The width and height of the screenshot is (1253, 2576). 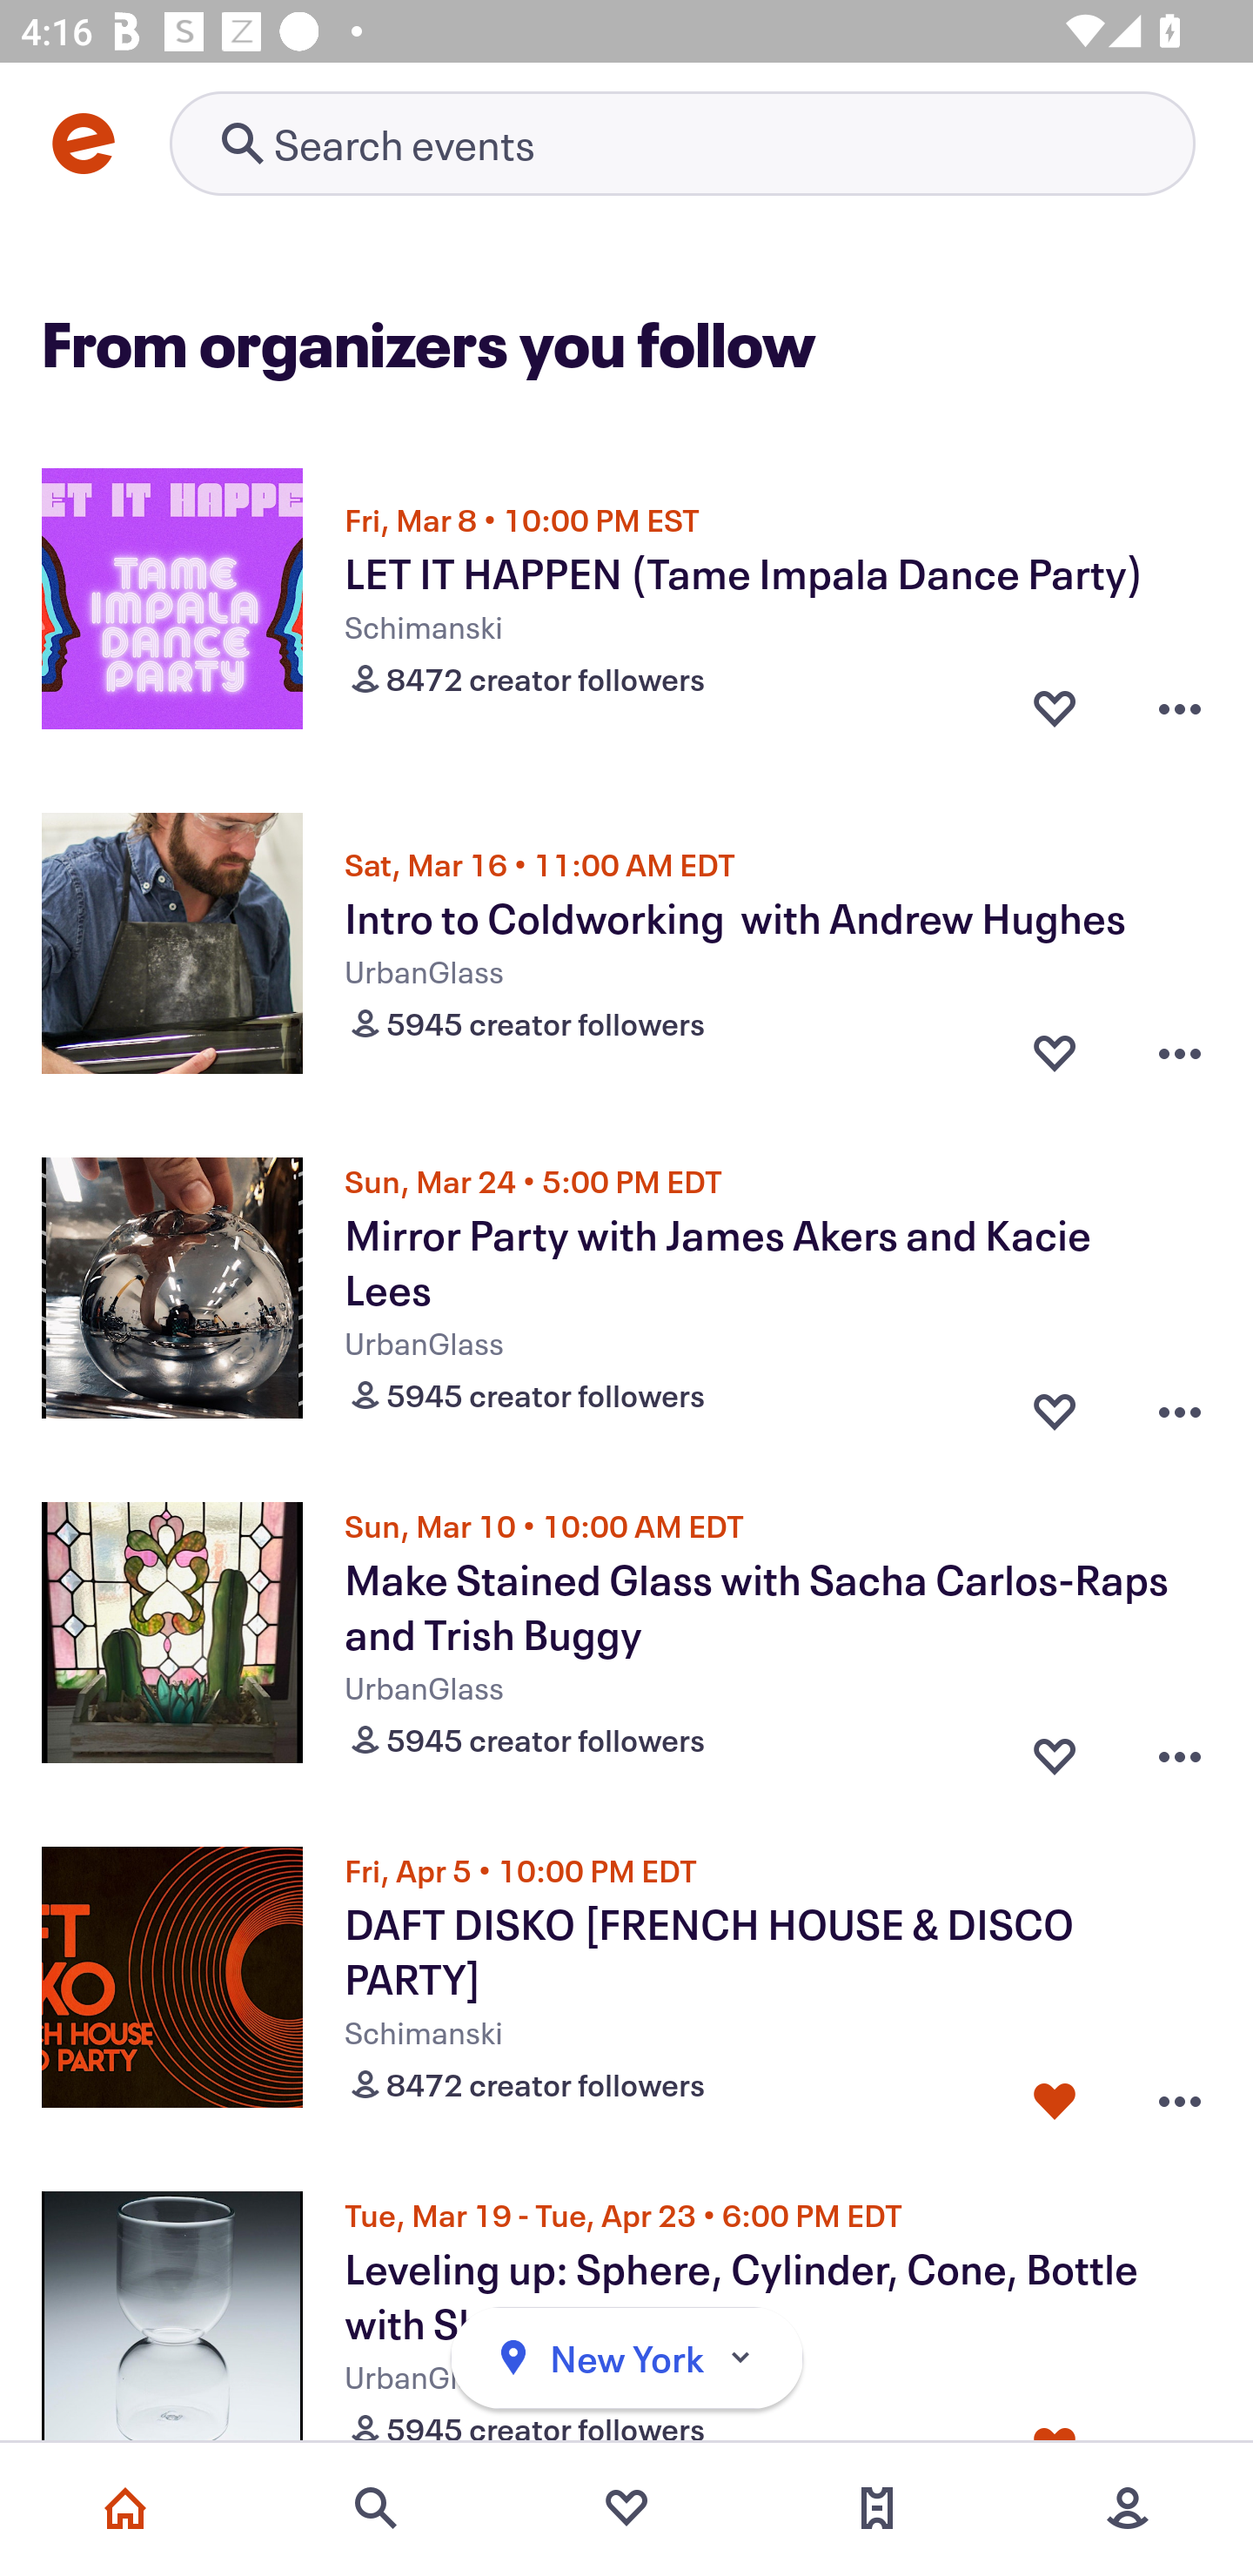 What do you see at coordinates (877, 2508) in the screenshot?
I see `Tickets` at bounding box center [877, 2508].